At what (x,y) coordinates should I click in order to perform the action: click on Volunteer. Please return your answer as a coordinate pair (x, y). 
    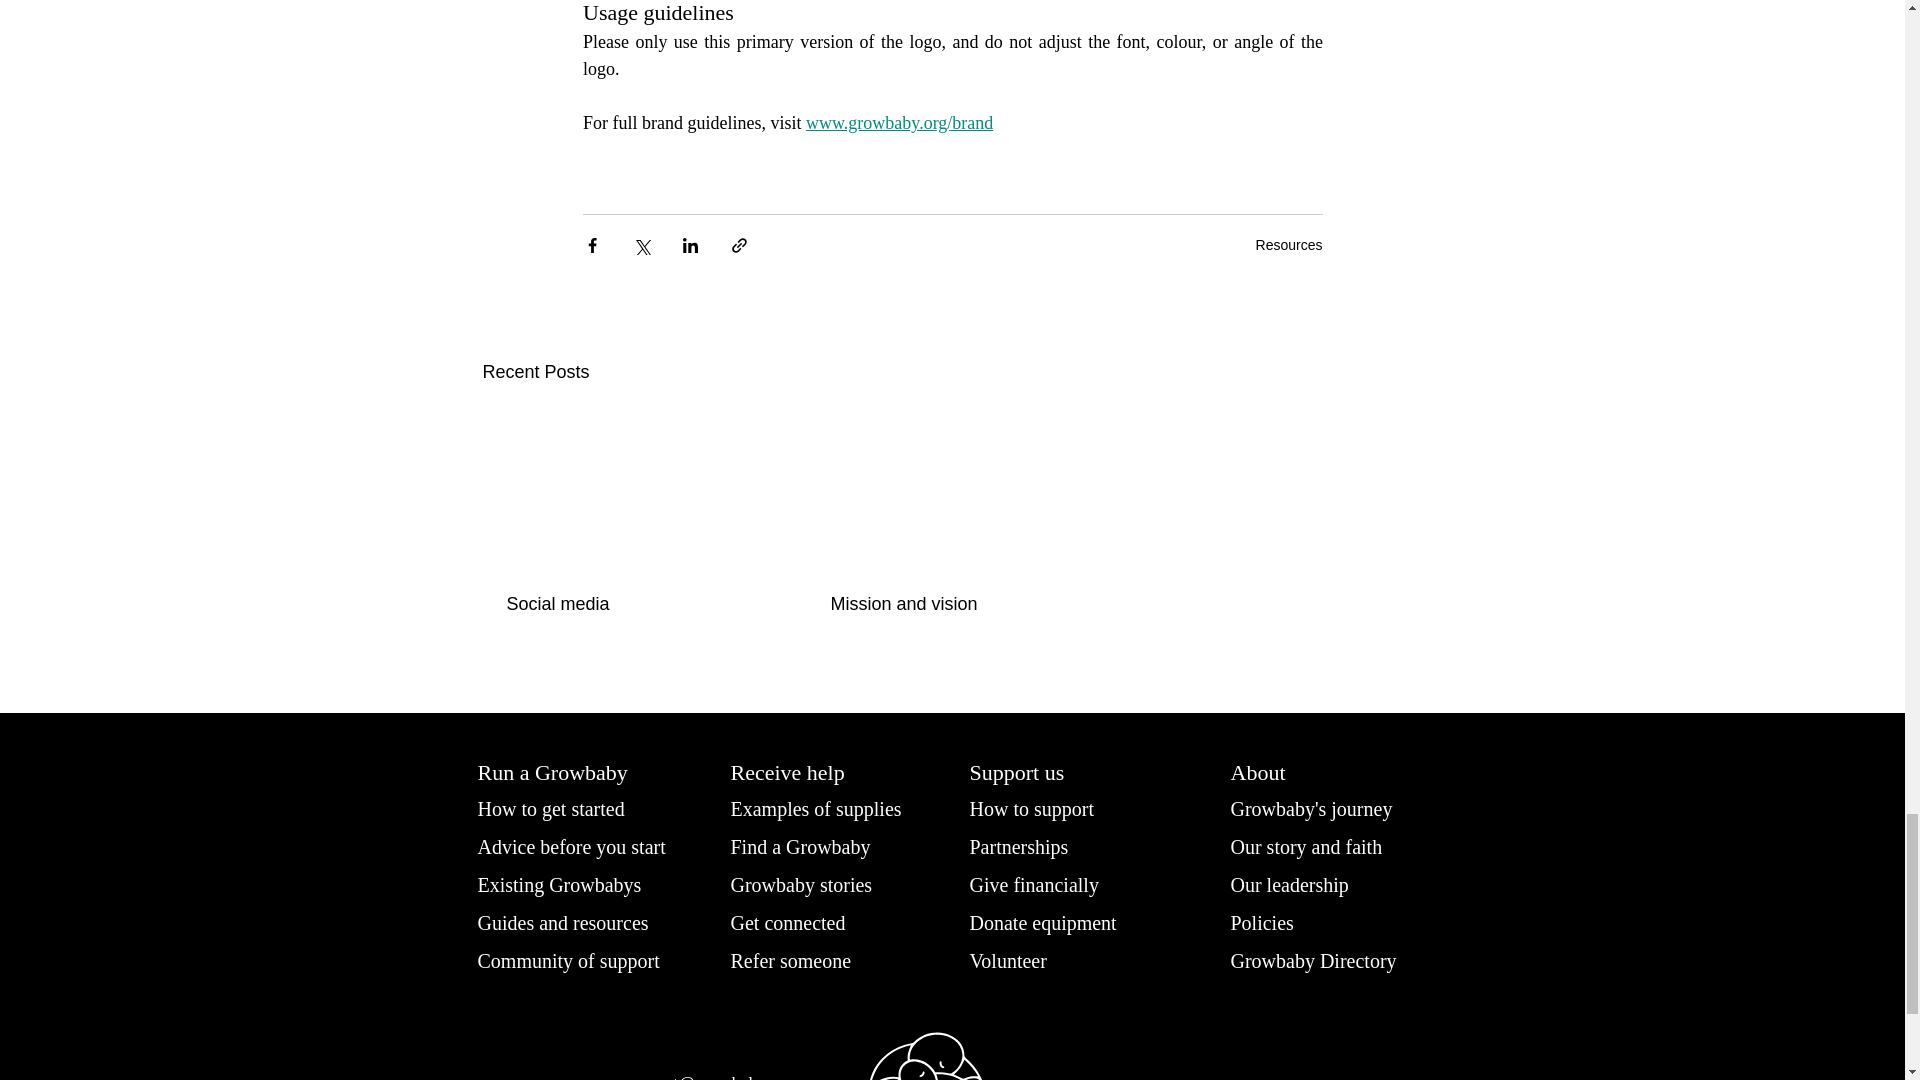
    Looking at the image, I should click on (1013, 960).